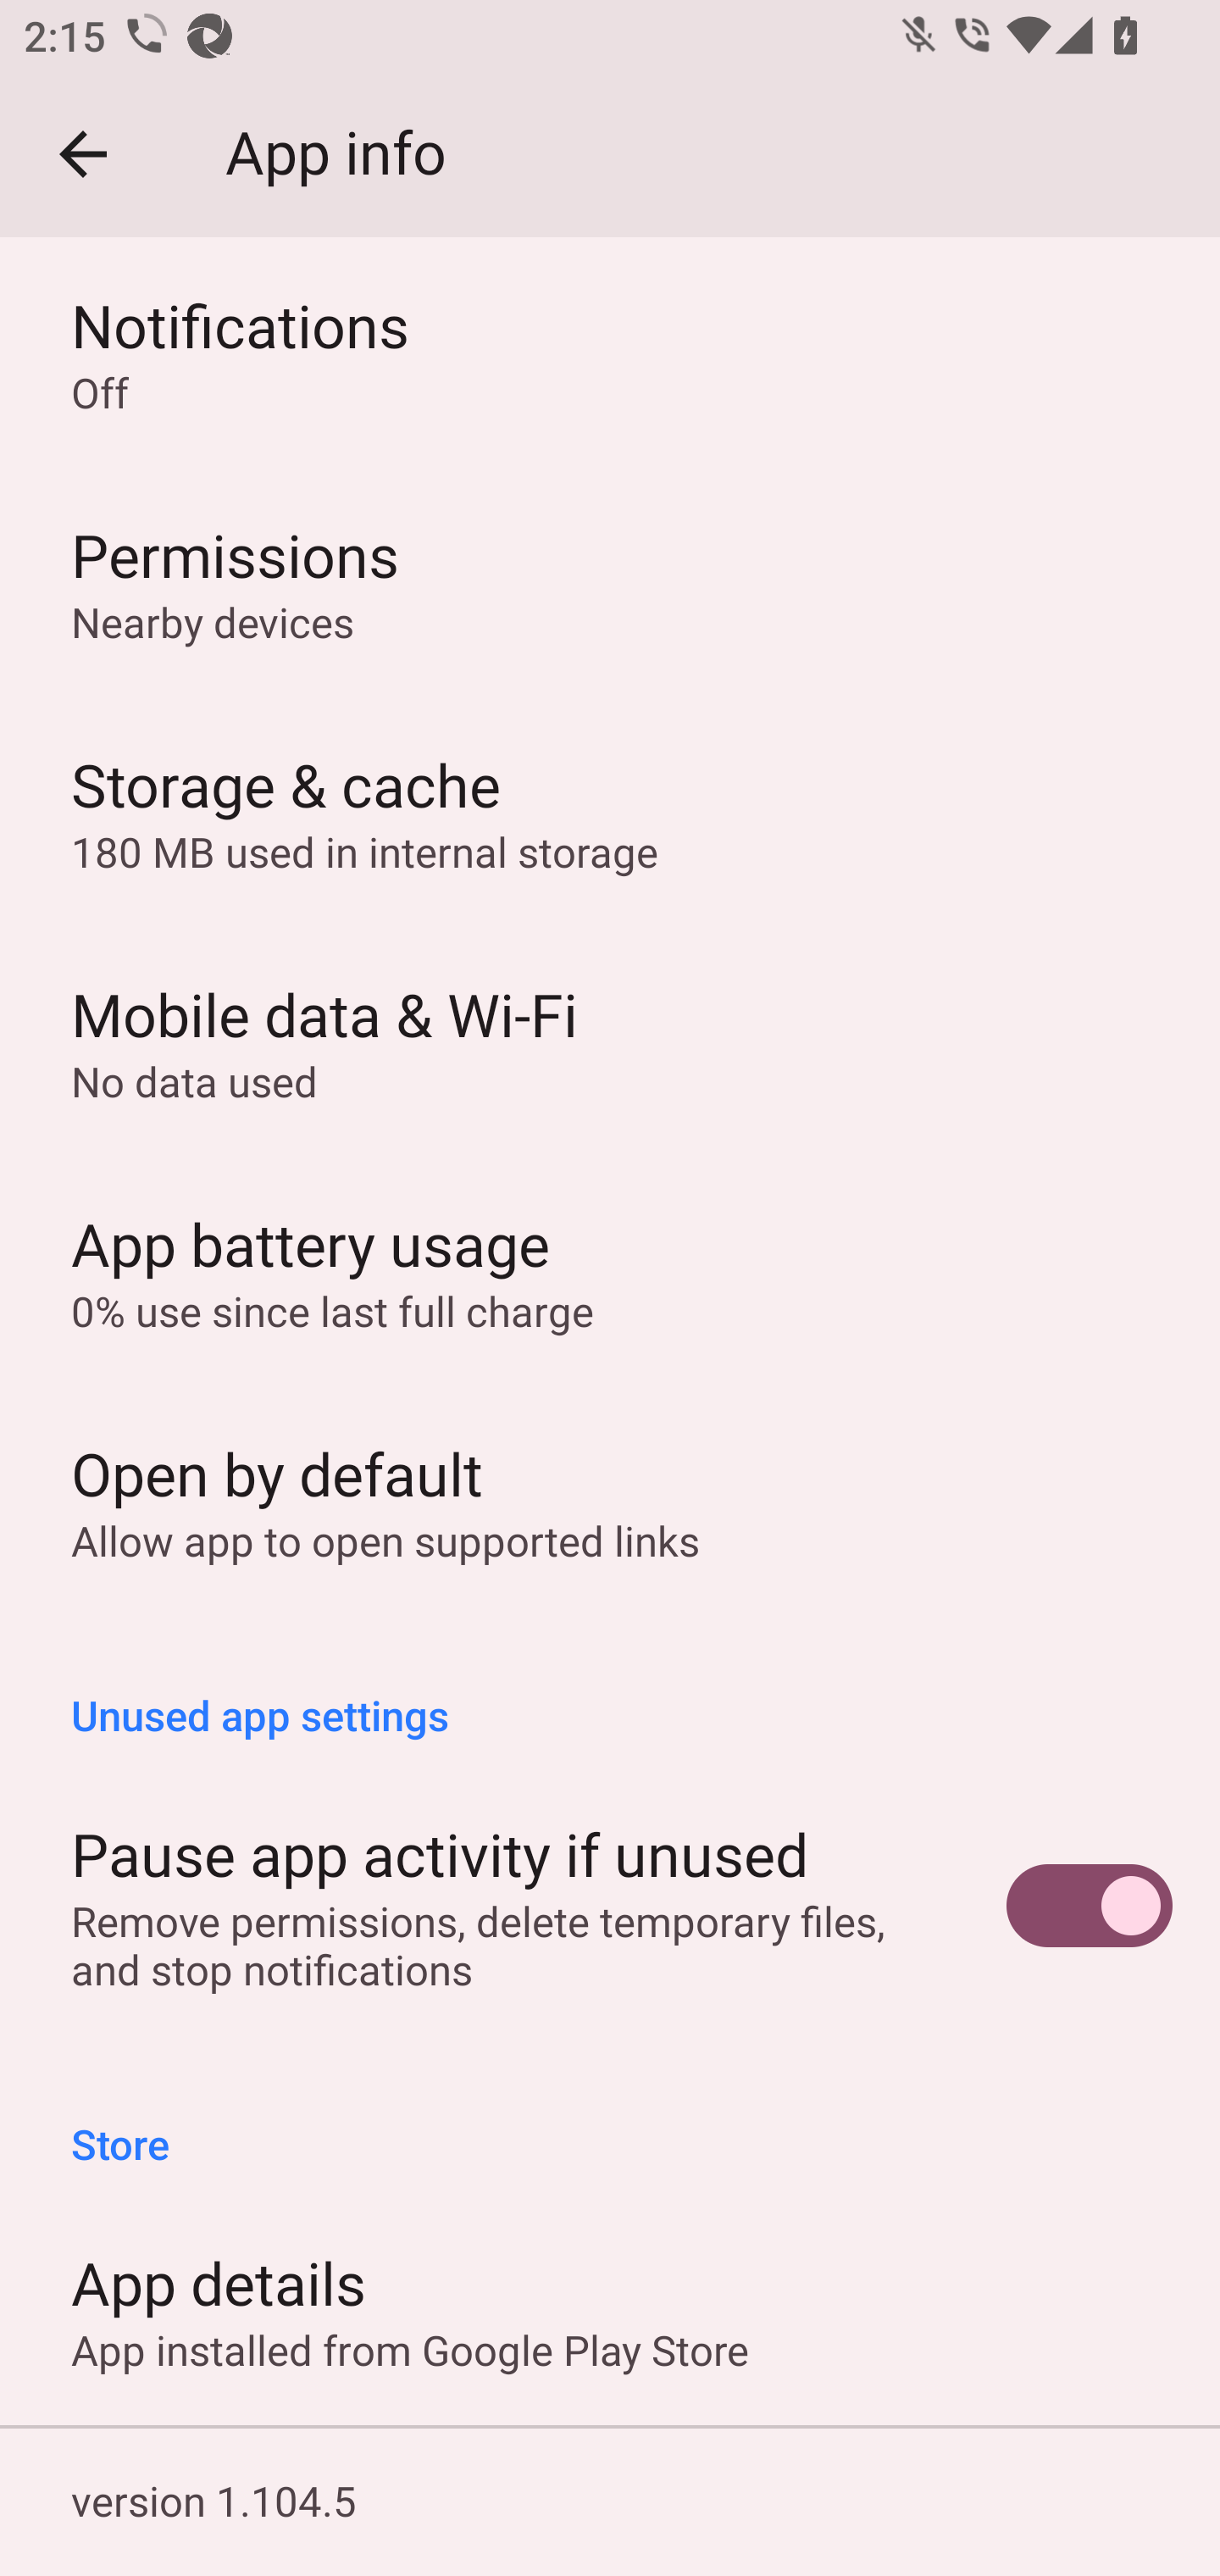 This screenshot has width=1220, height=2576. What do you see at coordinates (610, 583) in the screenshot?
I see `Permissions Nearby devices` at bounding box center [610, 583].